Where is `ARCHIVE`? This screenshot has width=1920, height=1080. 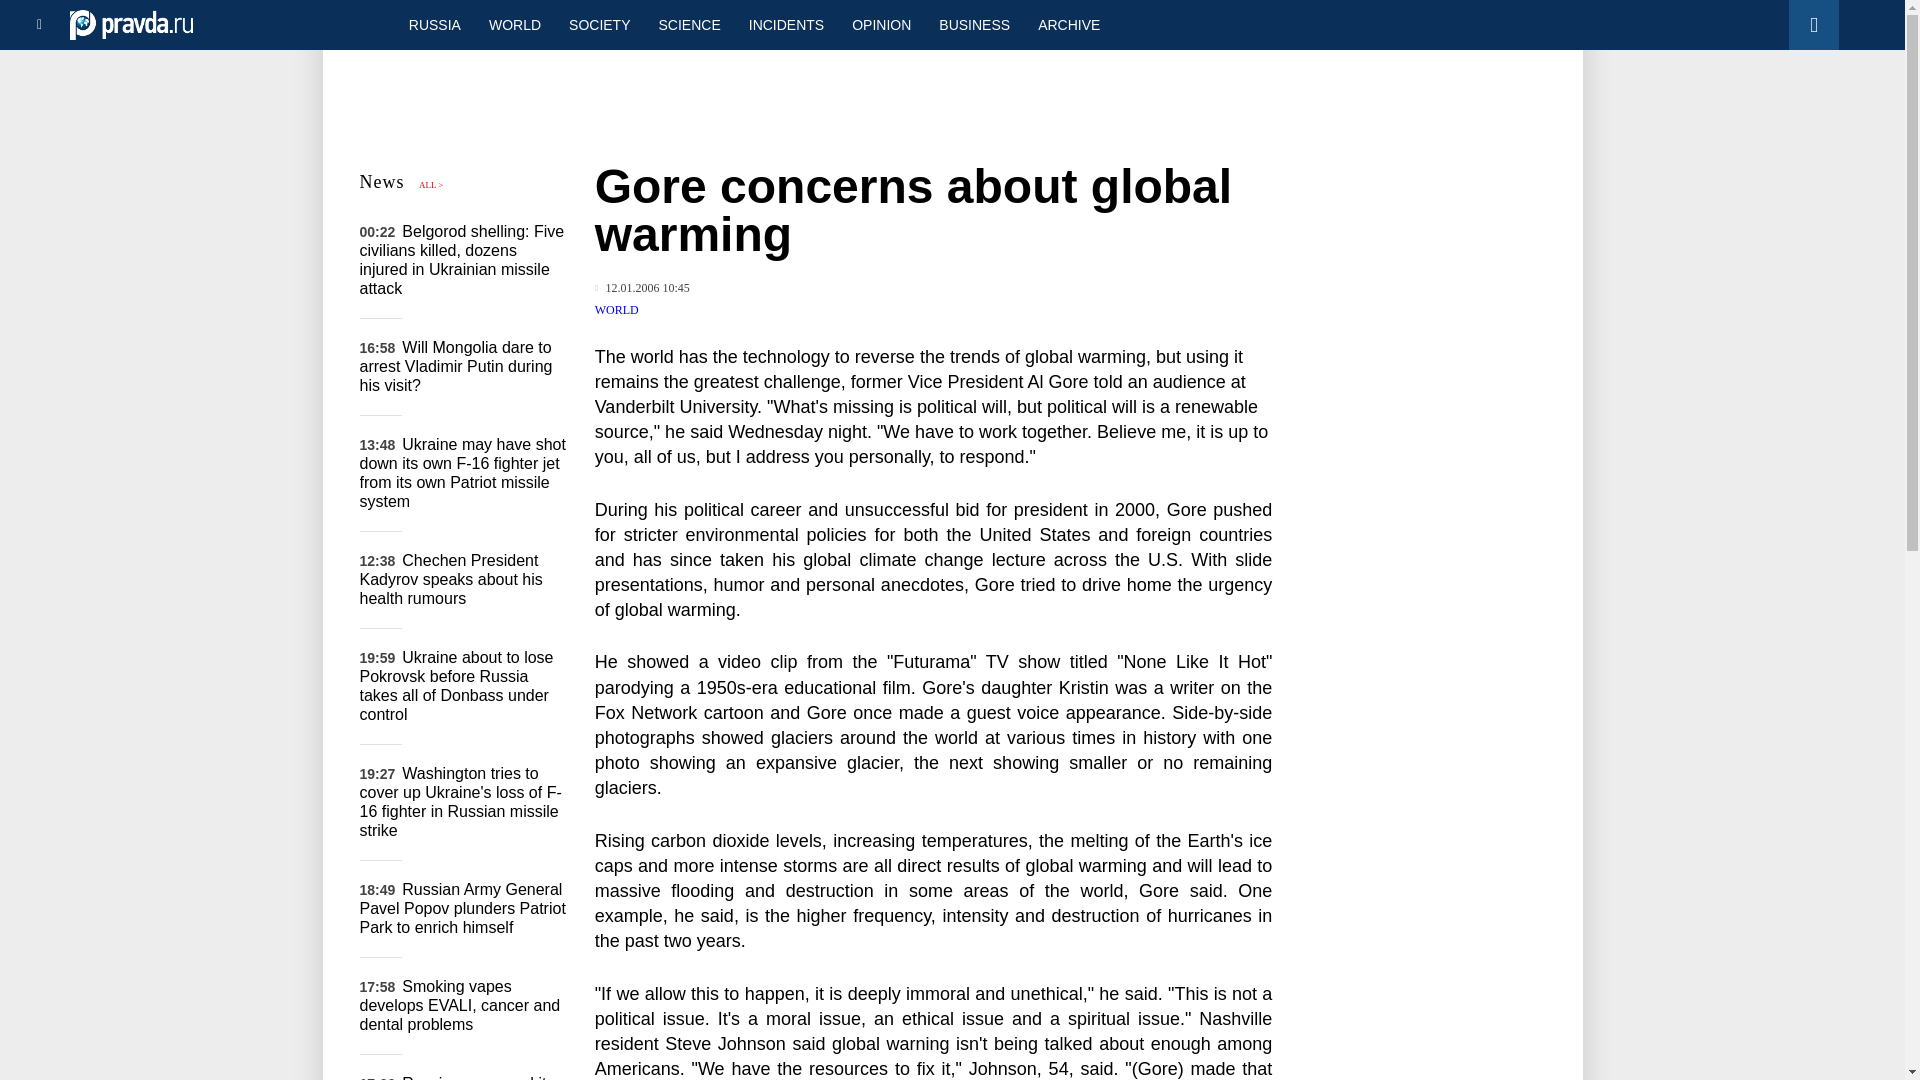
ARCHIVE is located at coordinates (1068, 24).